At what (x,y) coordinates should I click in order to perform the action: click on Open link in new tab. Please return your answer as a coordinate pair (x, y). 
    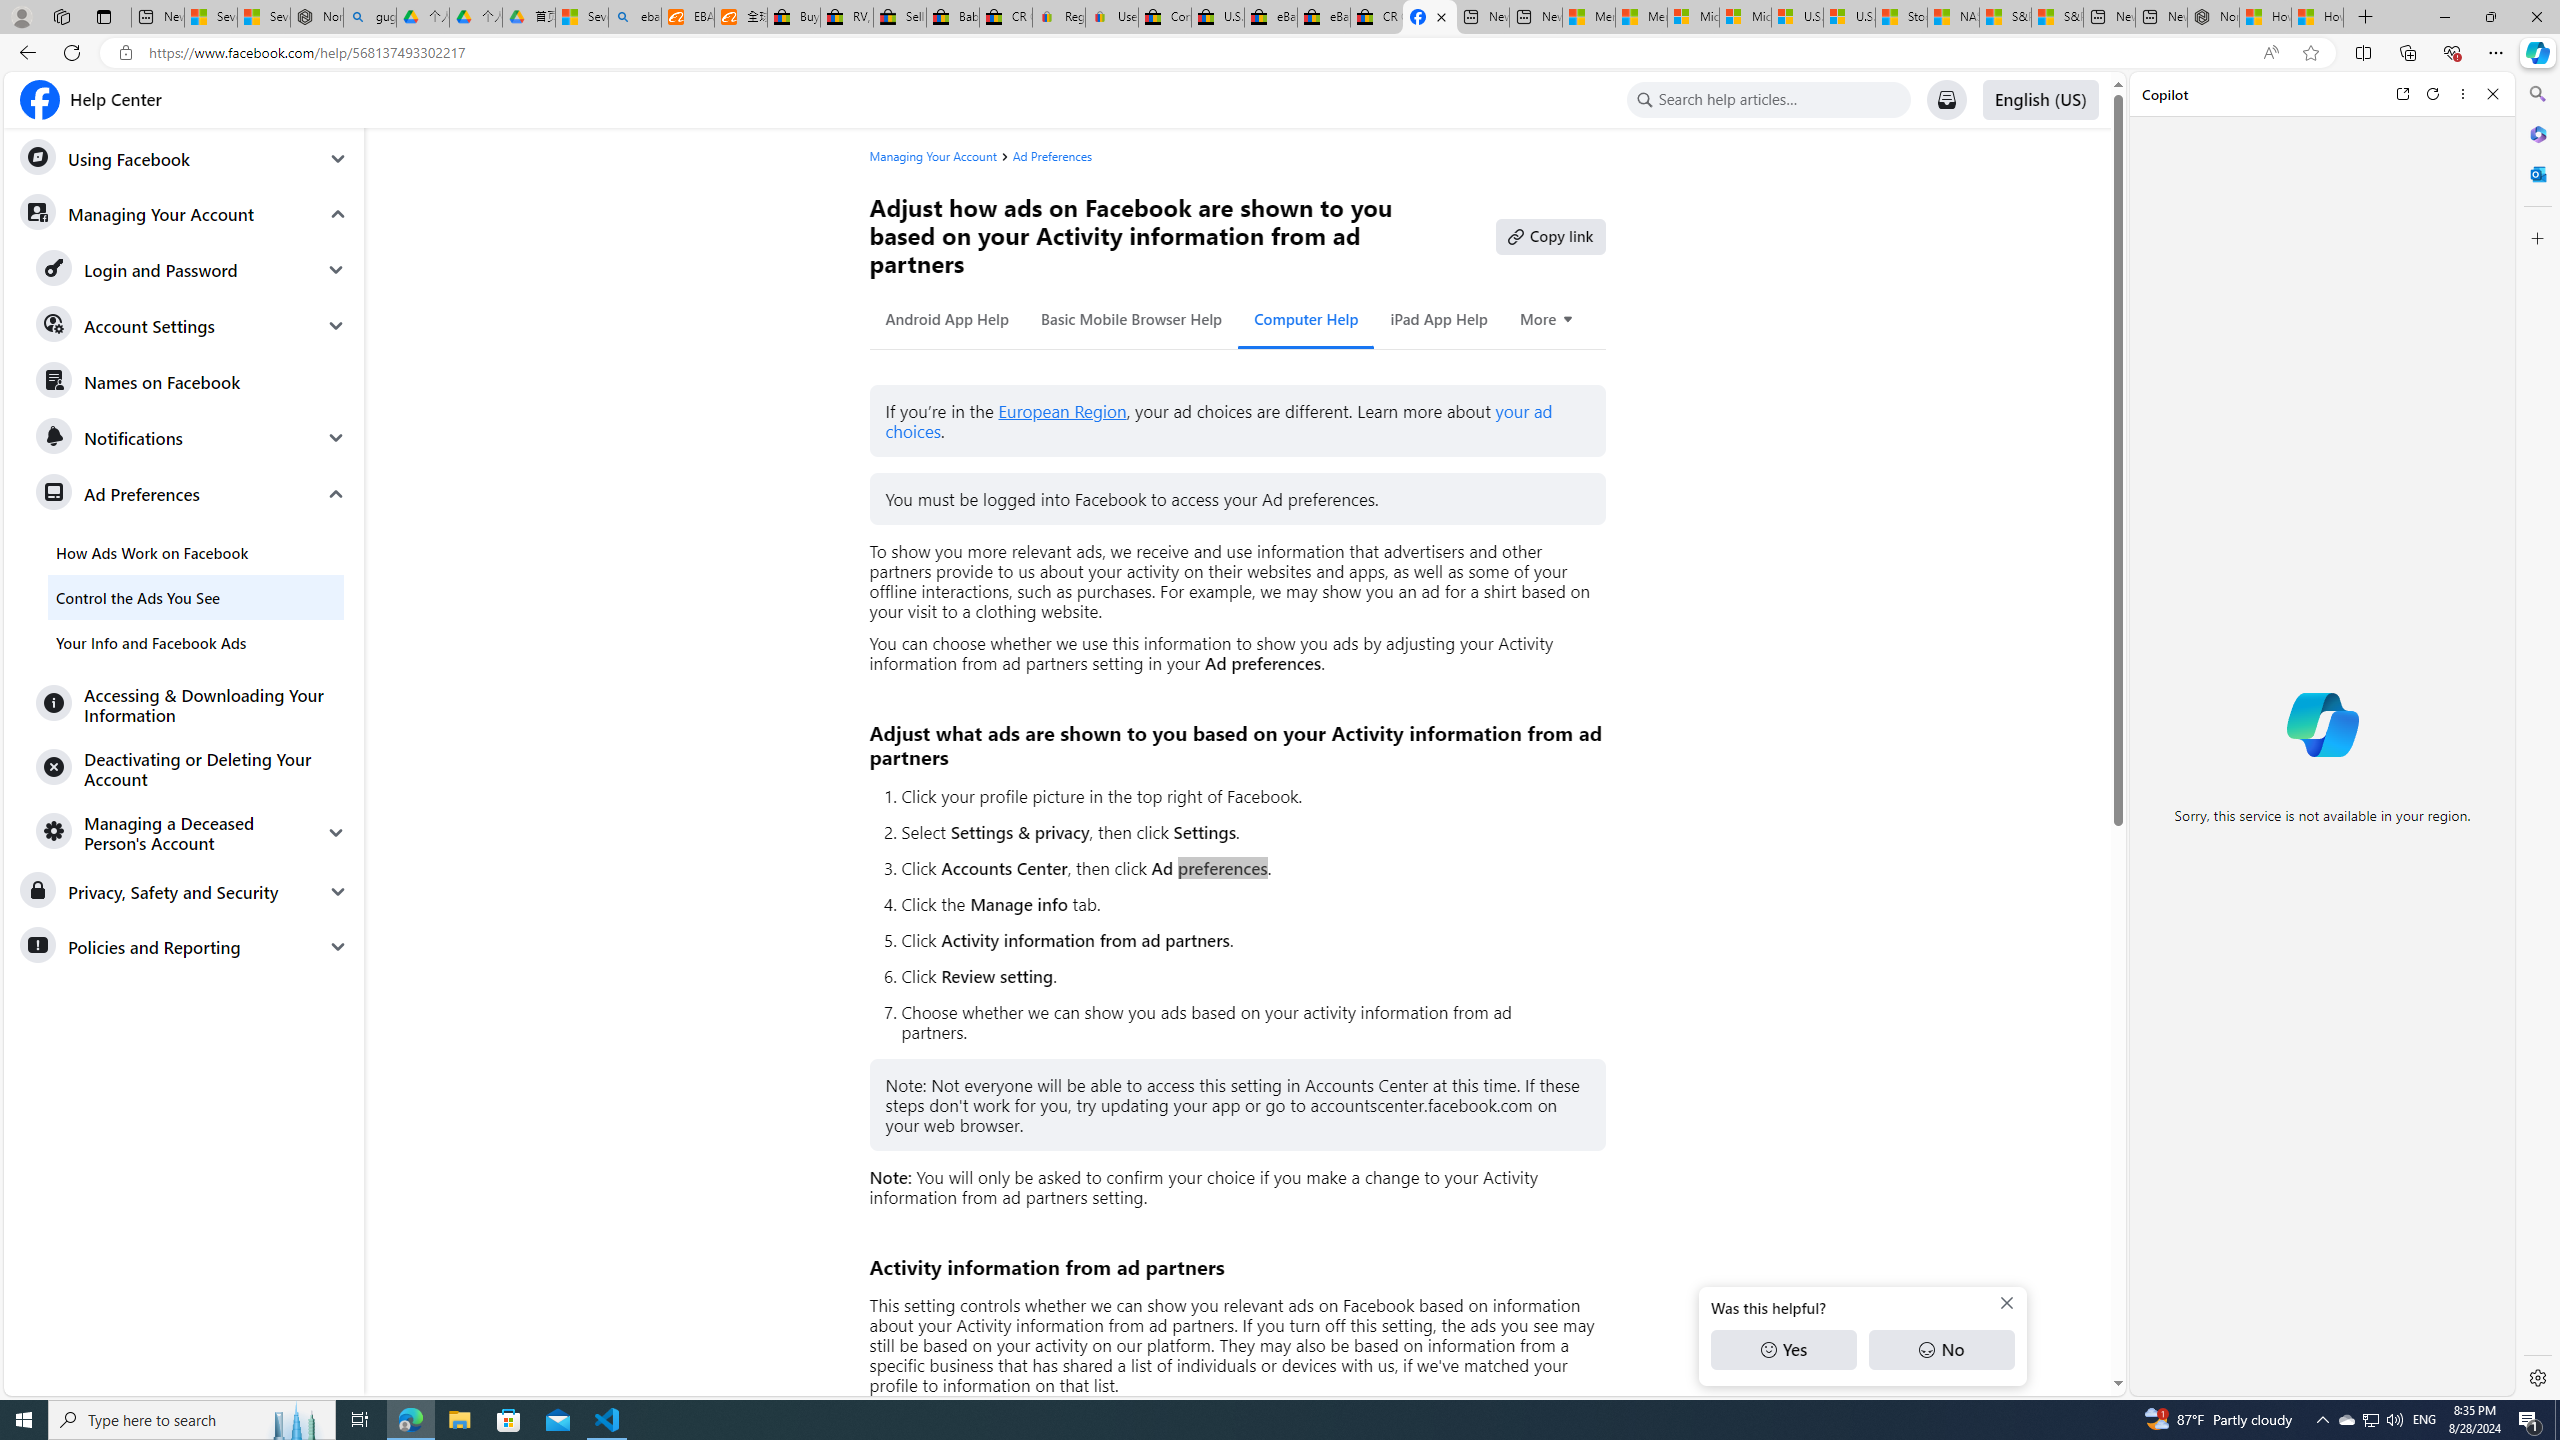
    Looking at the image, I should click on (2402, 94).